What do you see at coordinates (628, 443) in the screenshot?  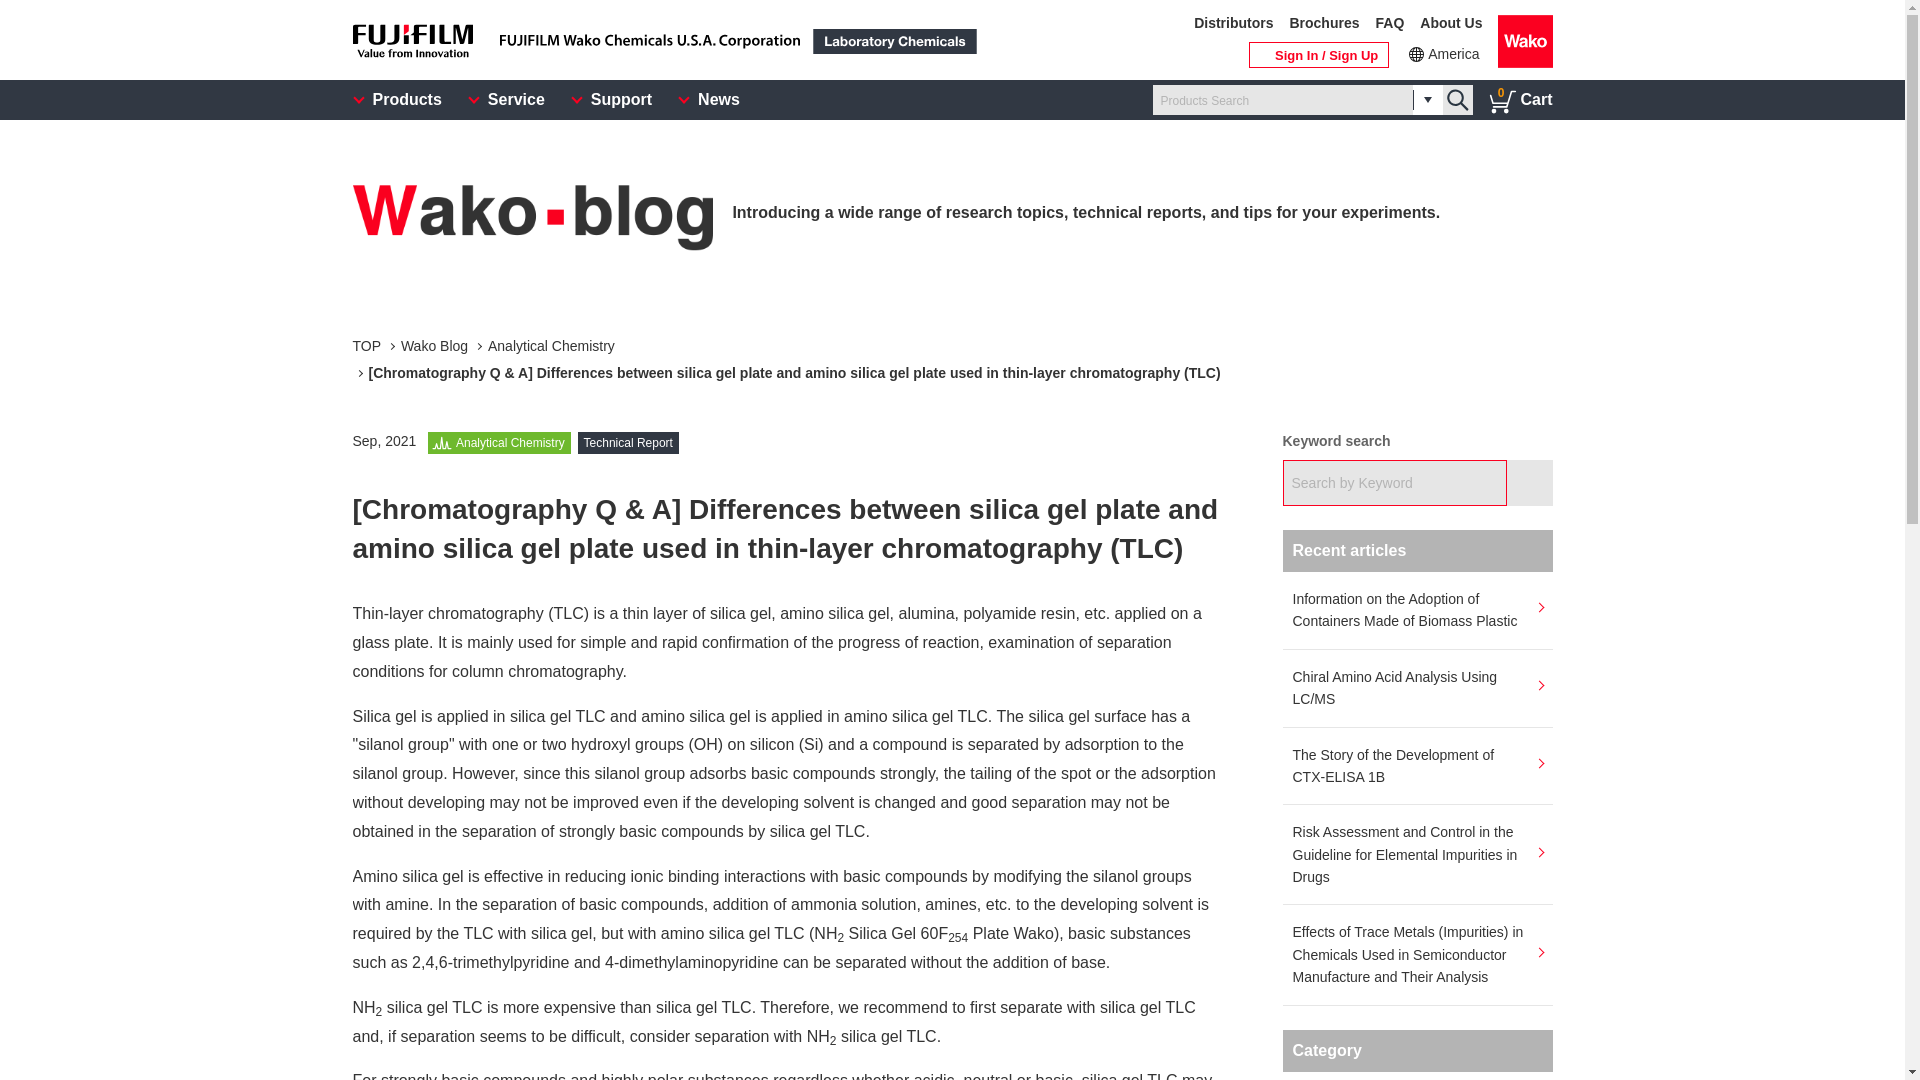 I see `Technical Report` at bounding box center [628, 443].